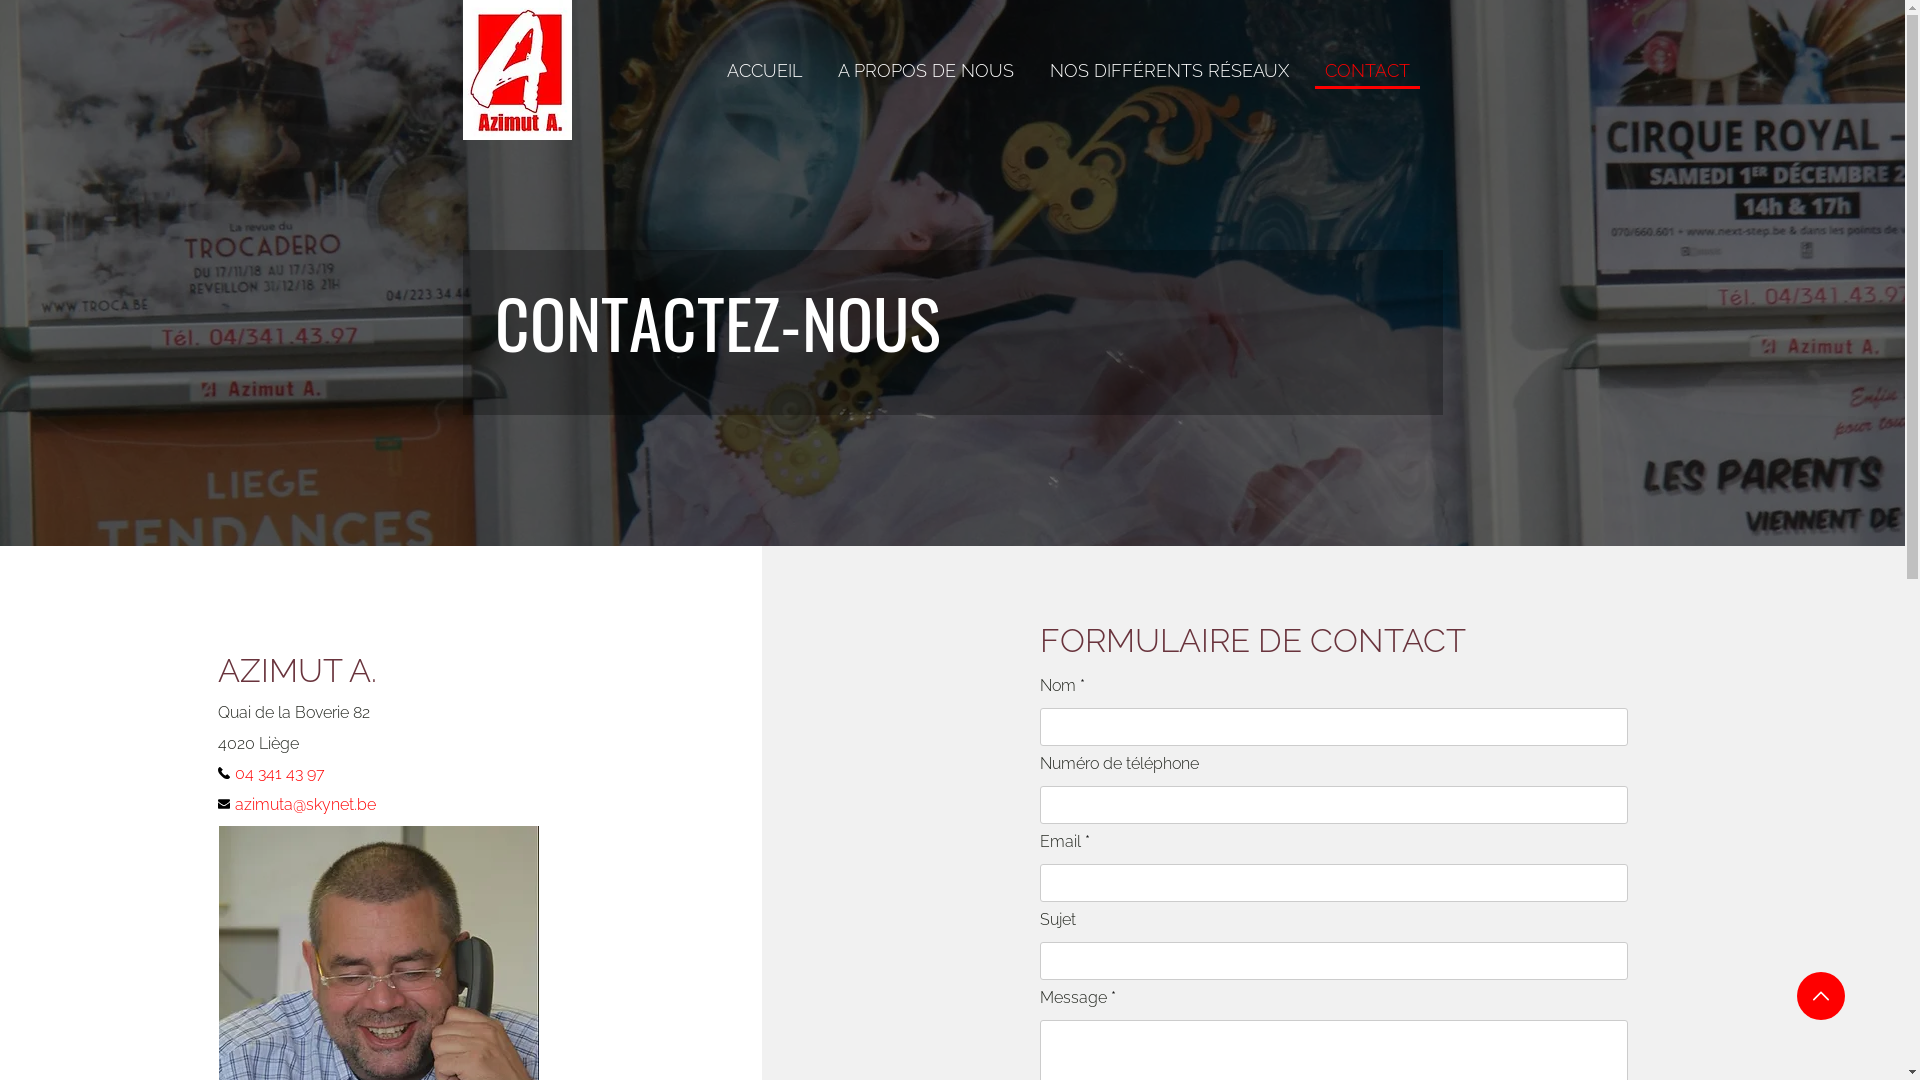 This screenshot has width=1920, height=1080. What do you see at coordinates (292, 772) in the screenshot?
I see `04 341 43 97` at bounding box center [292, 772].